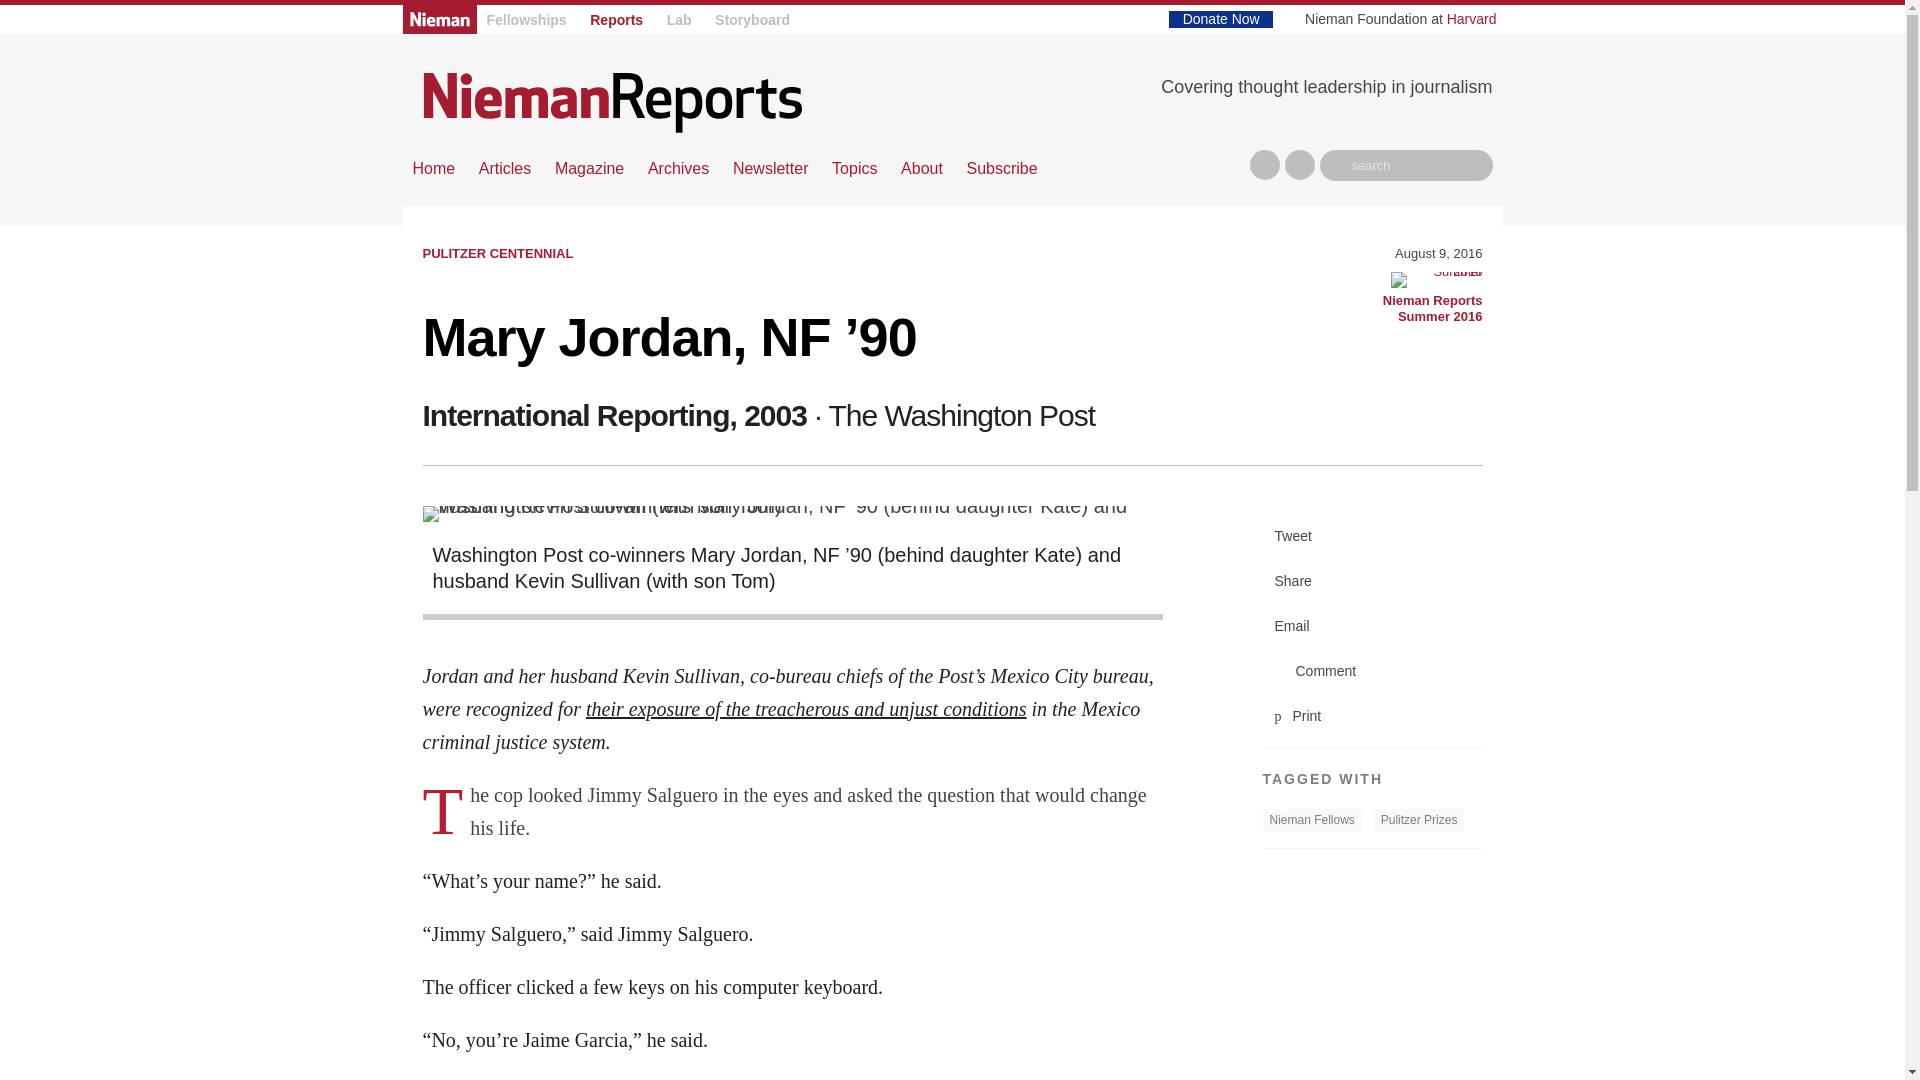 Image resolution: width=1920 pixels, height=1080 pixels. What do you see at coordinates (1372, 672) in the screenshot?
I see `Comment` at bounding box center [1372, 672].